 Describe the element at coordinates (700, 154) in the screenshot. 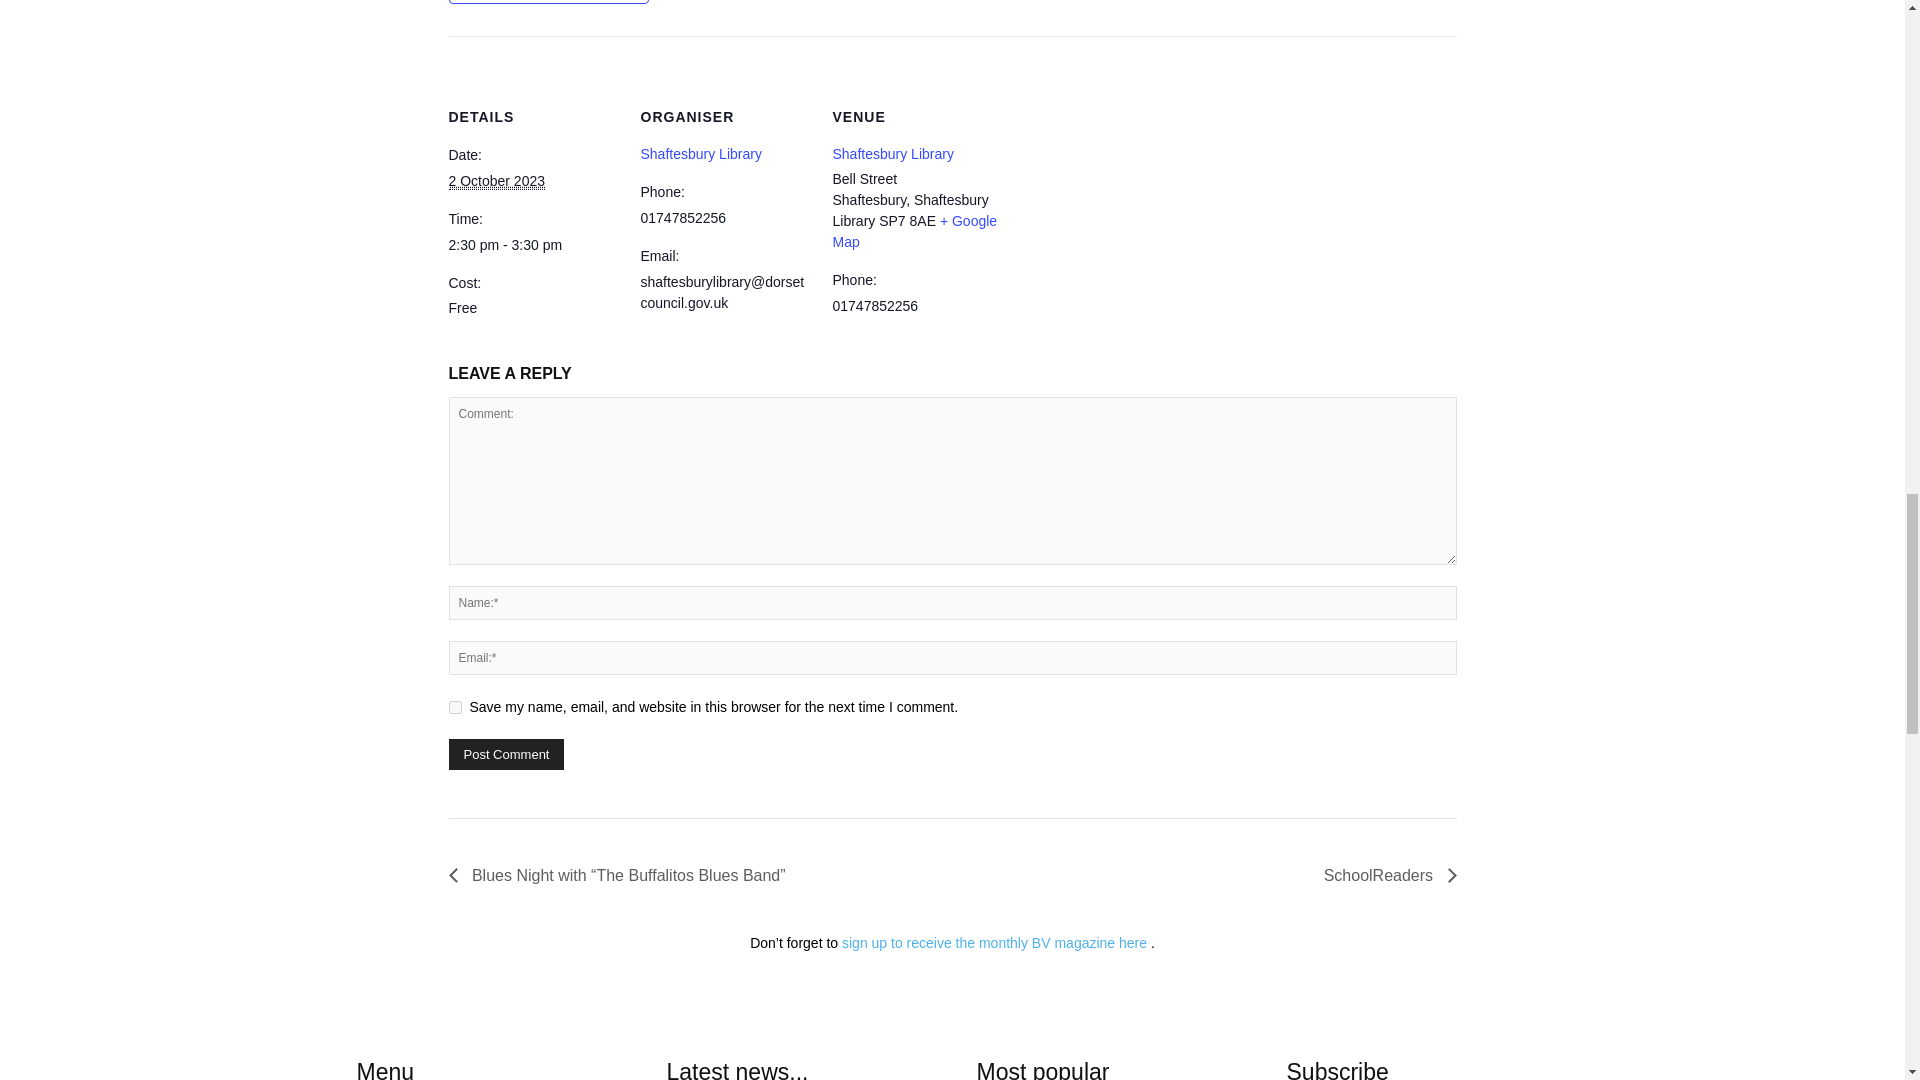

I see `Shaftesbury Library` at that location.